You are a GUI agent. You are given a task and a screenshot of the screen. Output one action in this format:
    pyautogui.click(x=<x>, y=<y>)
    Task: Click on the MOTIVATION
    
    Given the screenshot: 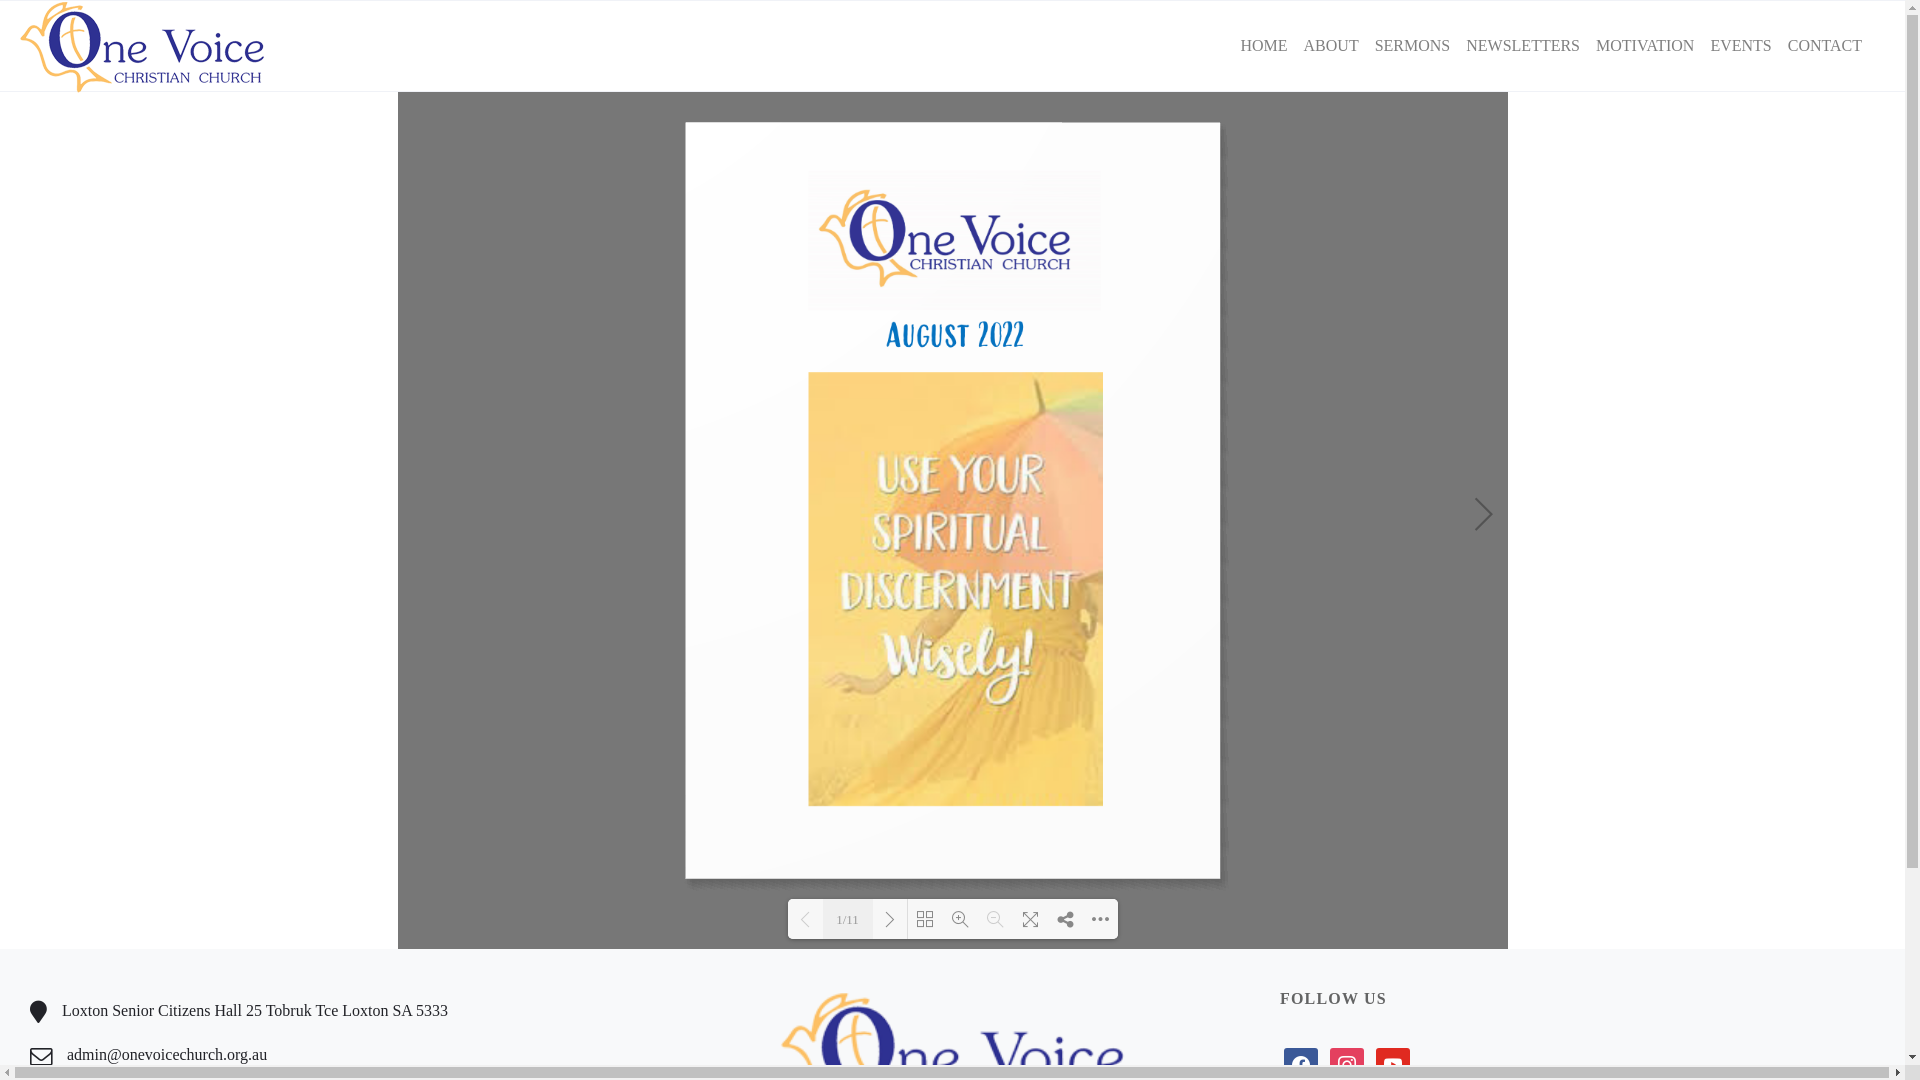 What is the action you would take?
    pyautogui.click(x=1645, y=46)
    